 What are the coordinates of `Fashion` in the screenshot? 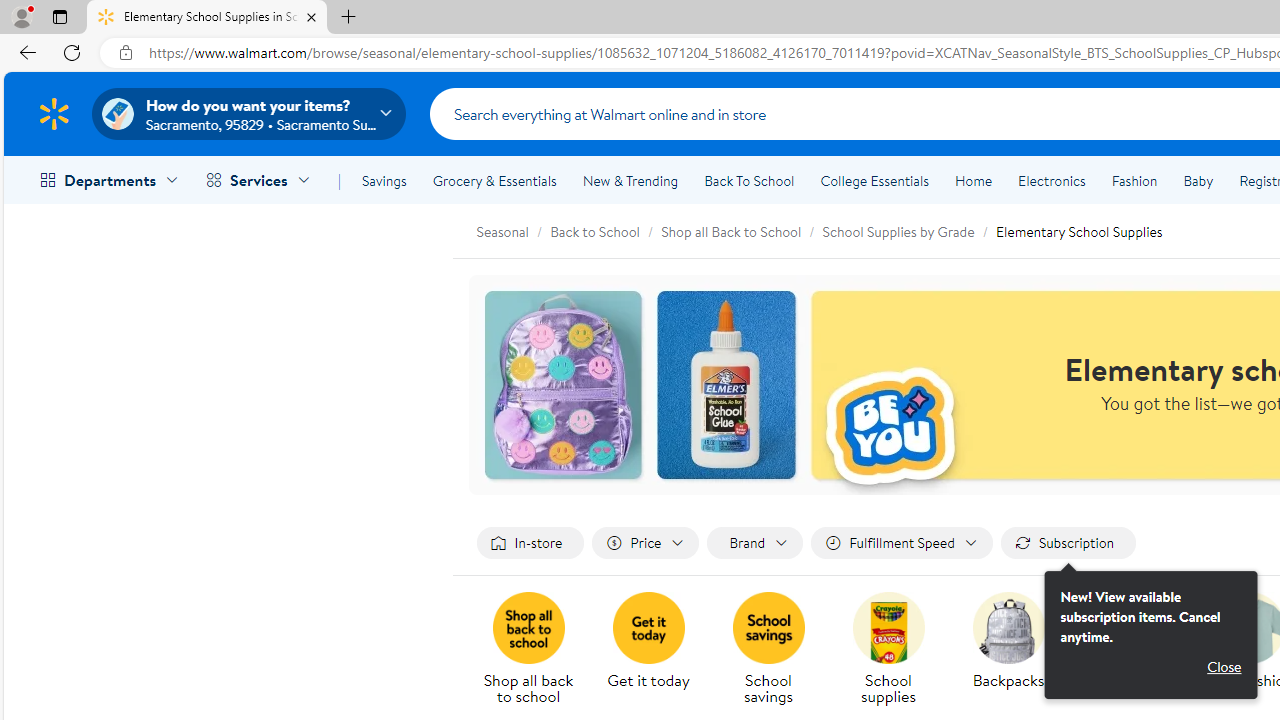 It's located at (1134, 180).